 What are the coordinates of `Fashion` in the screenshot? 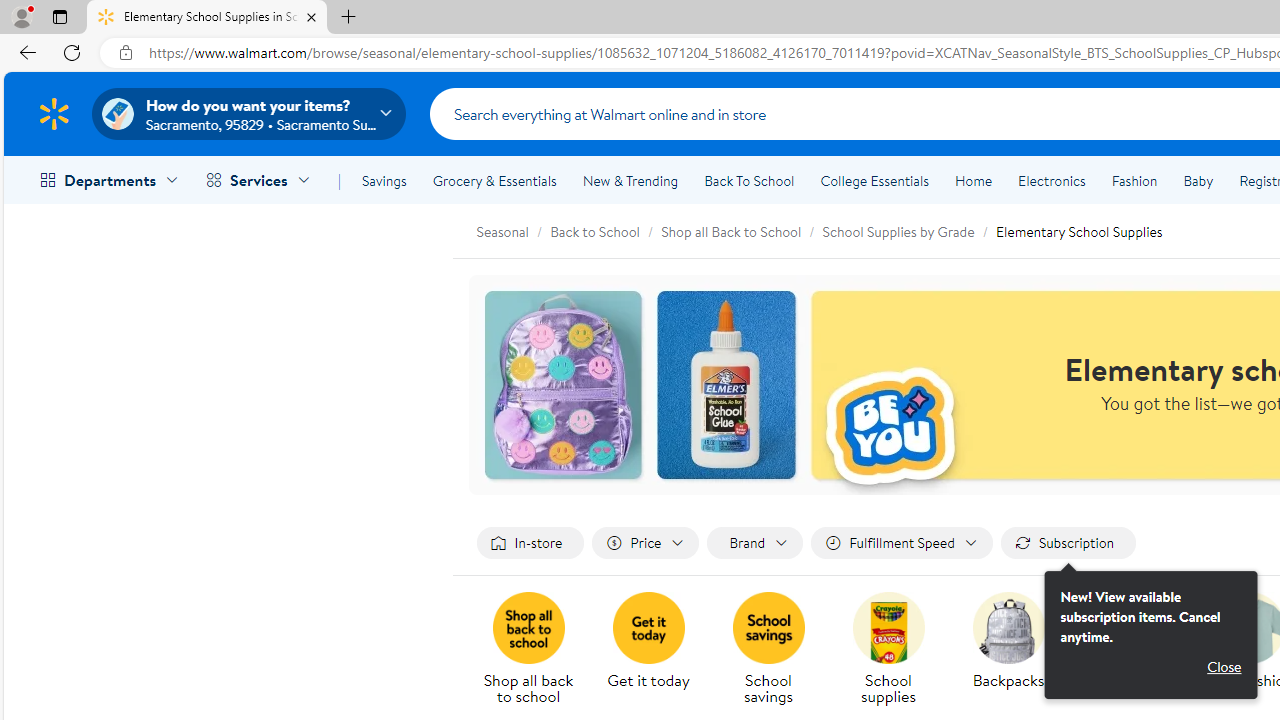 It's located at (1134, 180).